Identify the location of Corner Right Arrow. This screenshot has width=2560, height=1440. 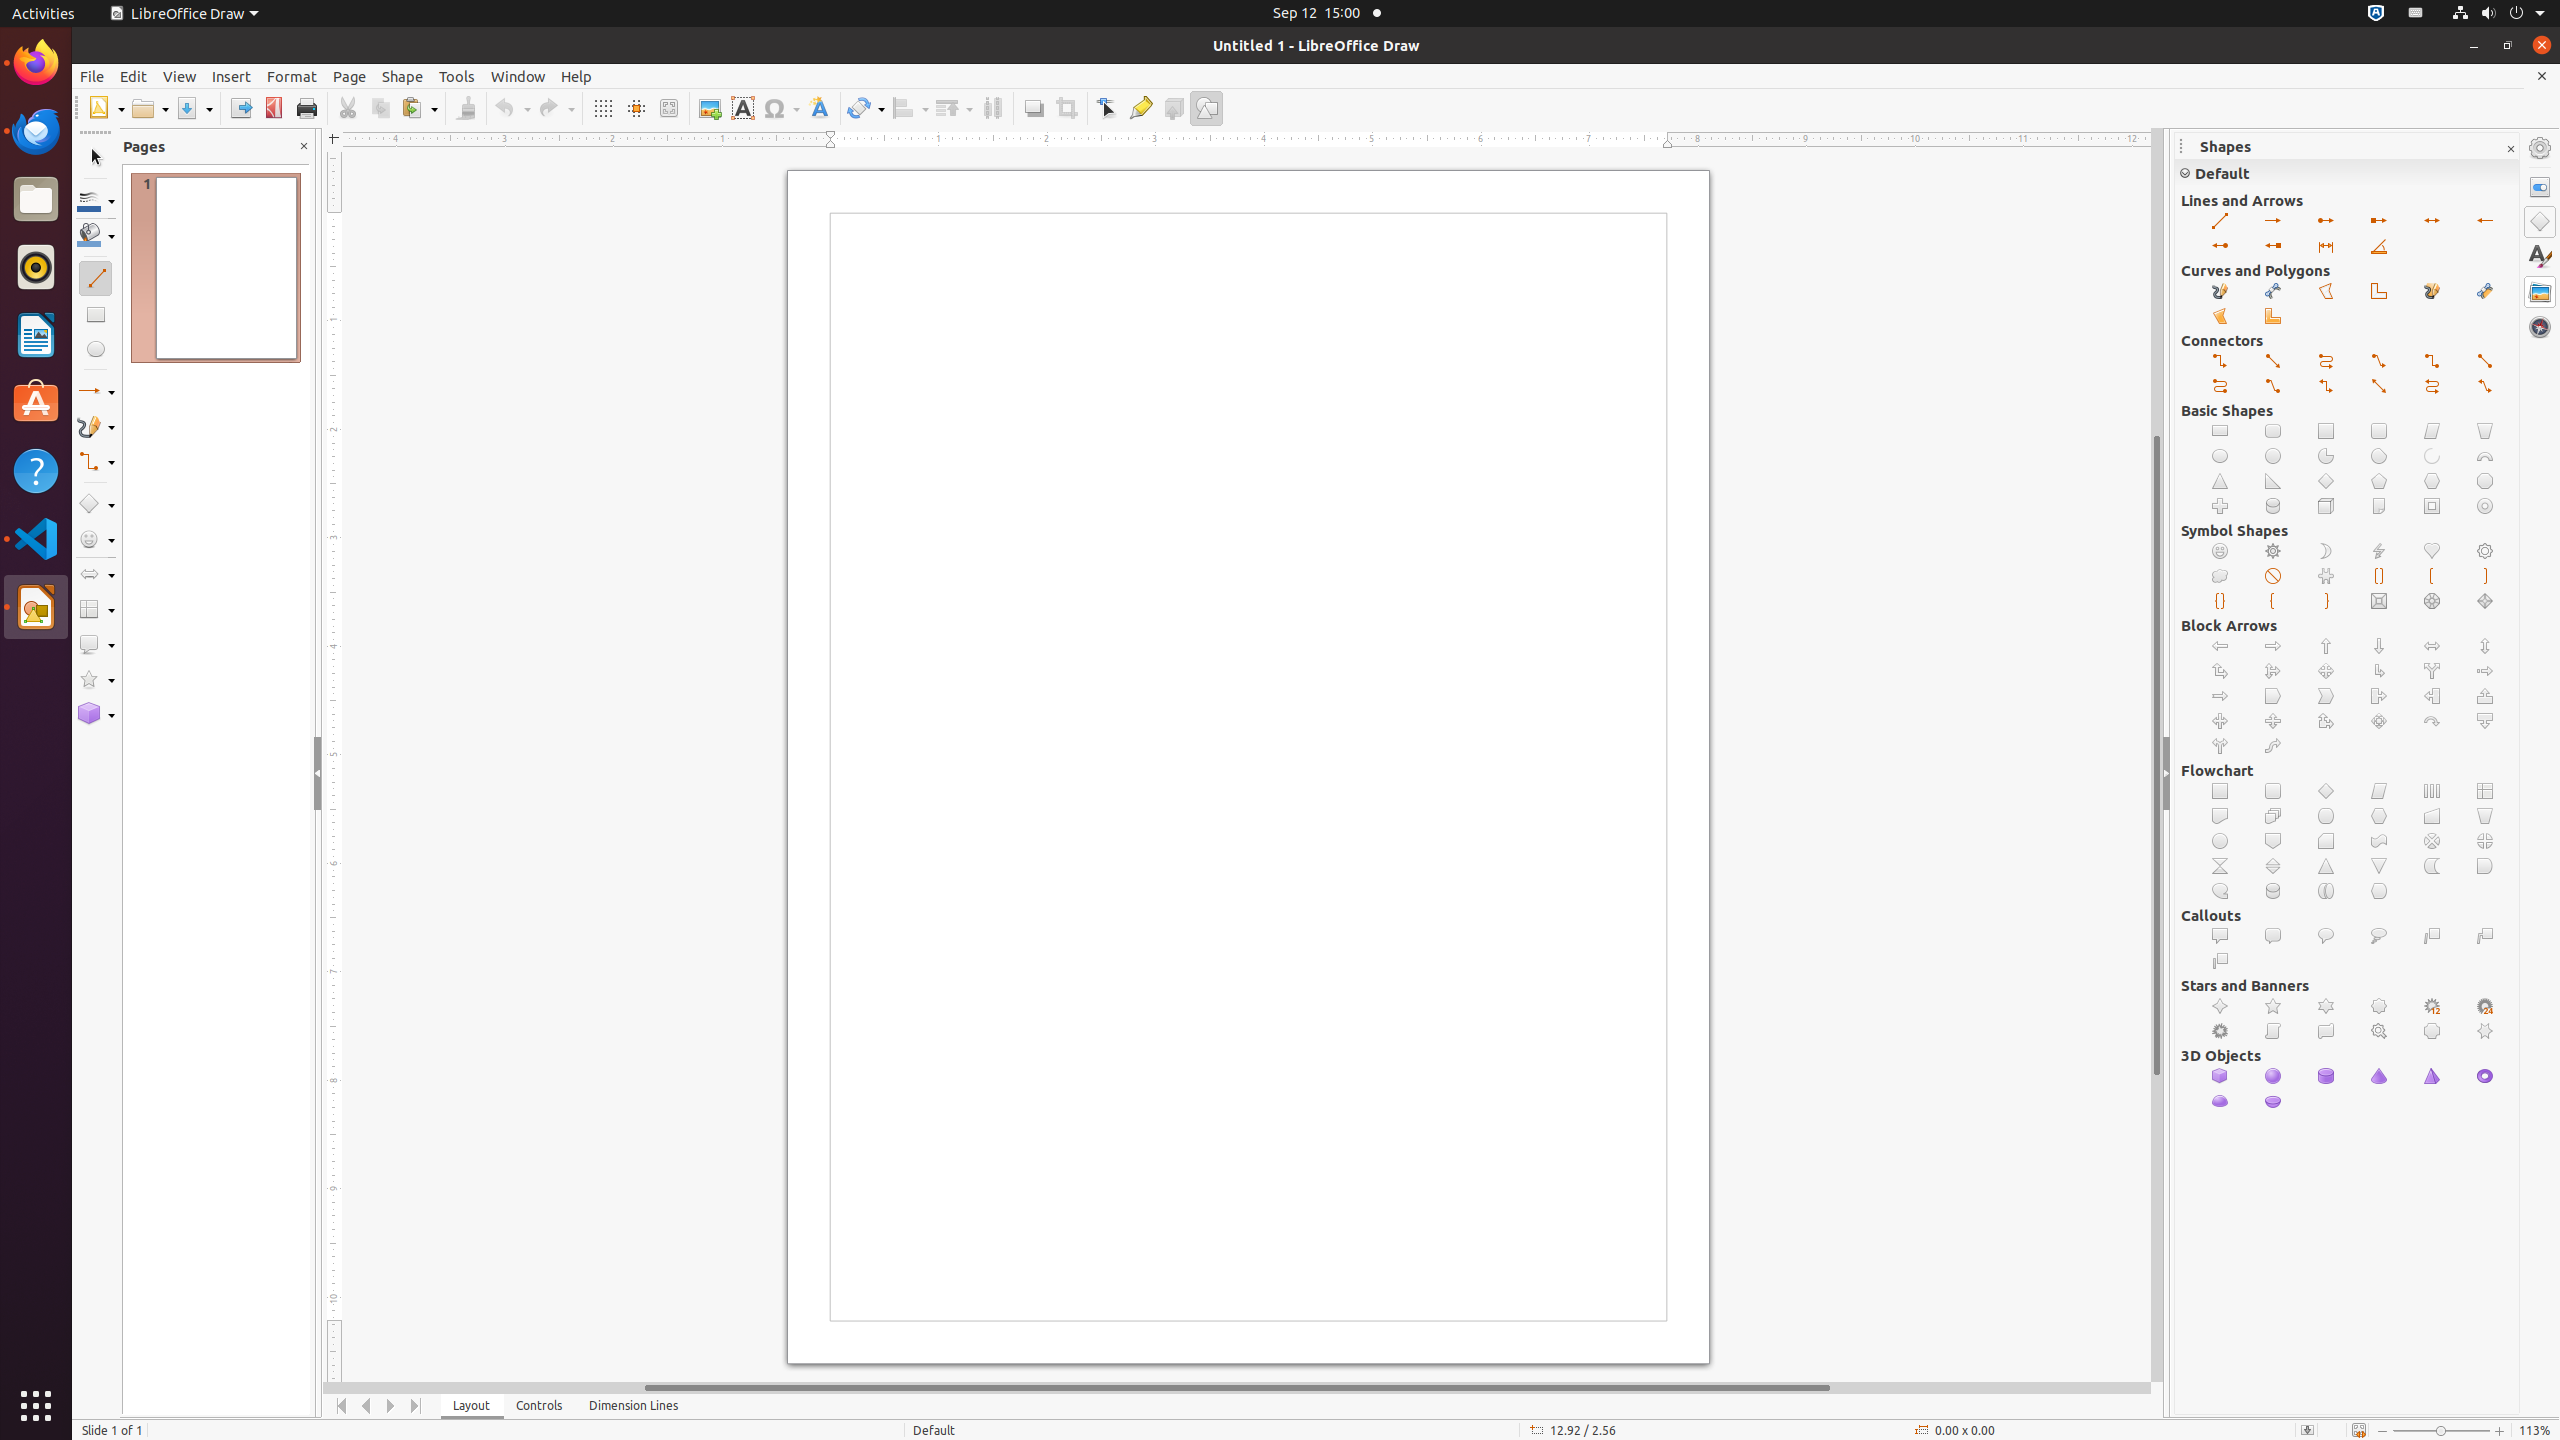
(2380, 672).